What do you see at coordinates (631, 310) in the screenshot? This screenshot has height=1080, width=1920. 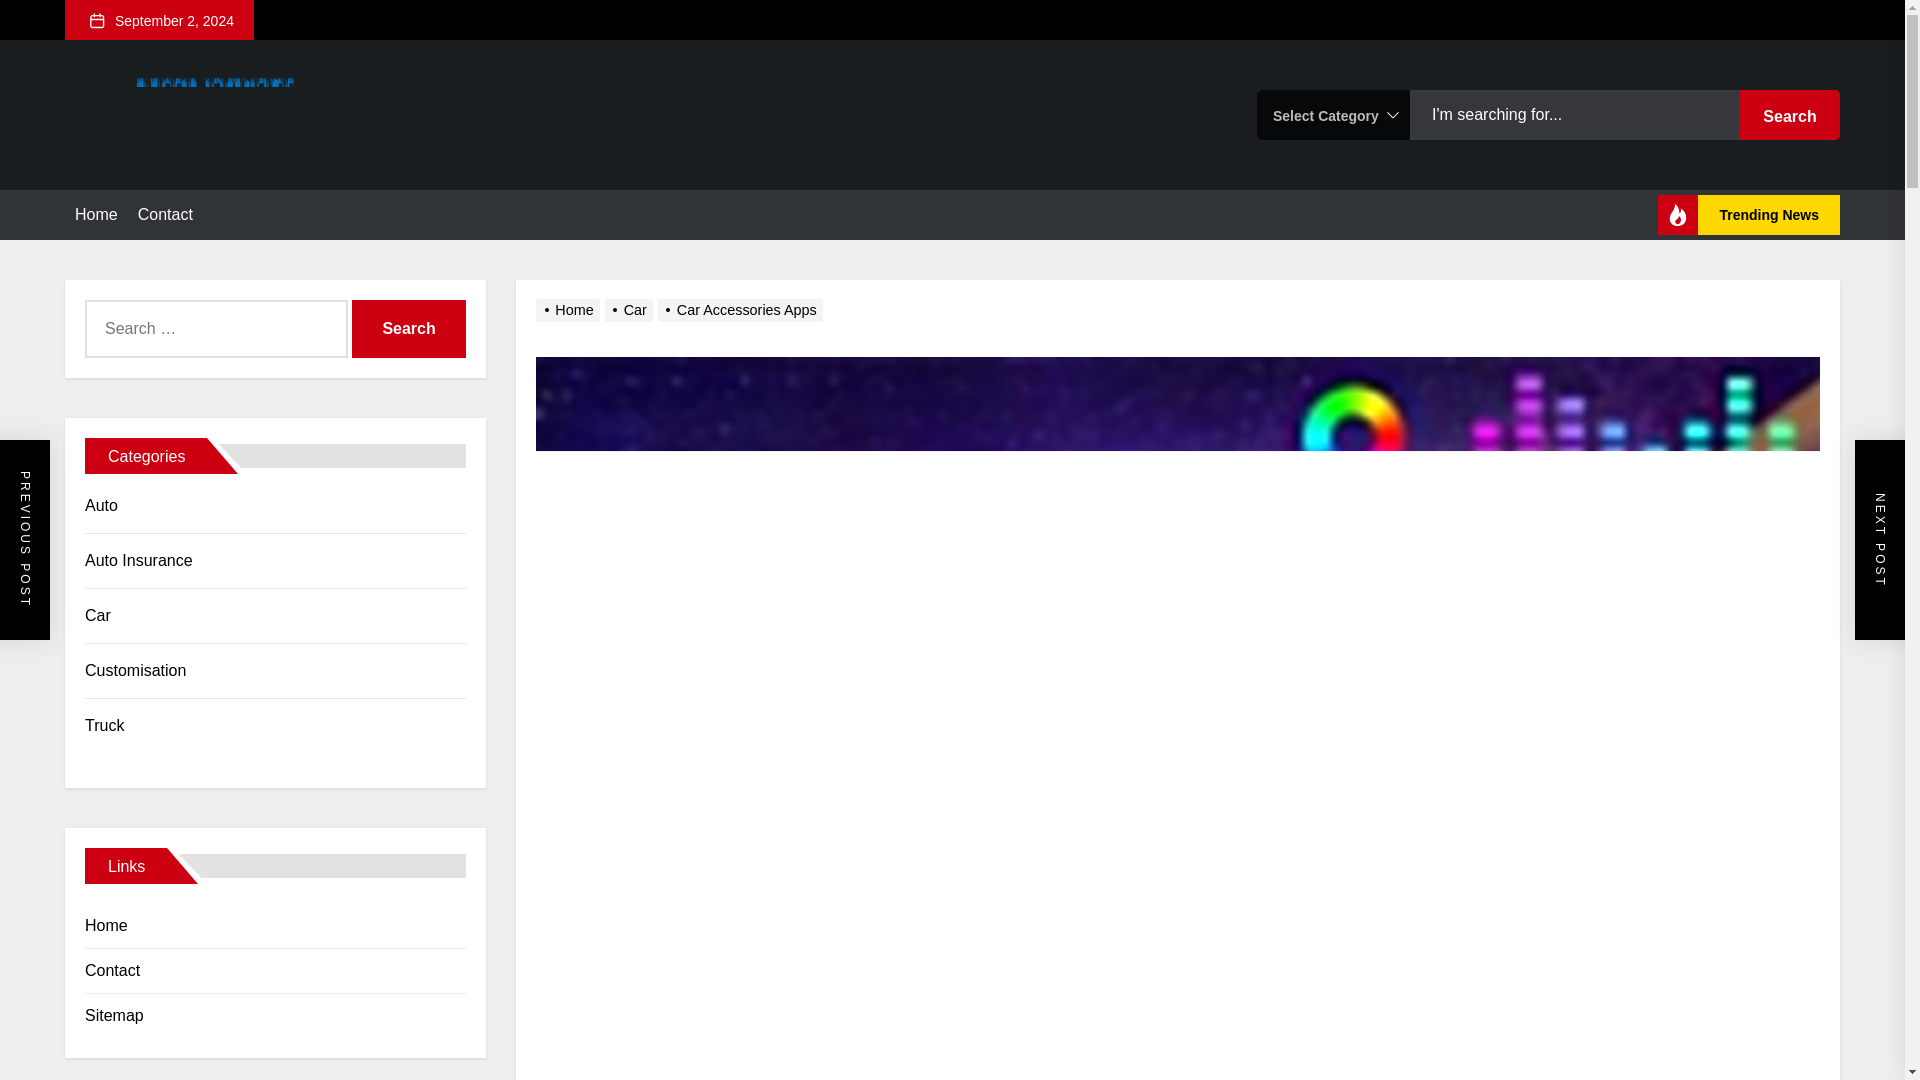 I see `Car` at bounding box center [631, 310].